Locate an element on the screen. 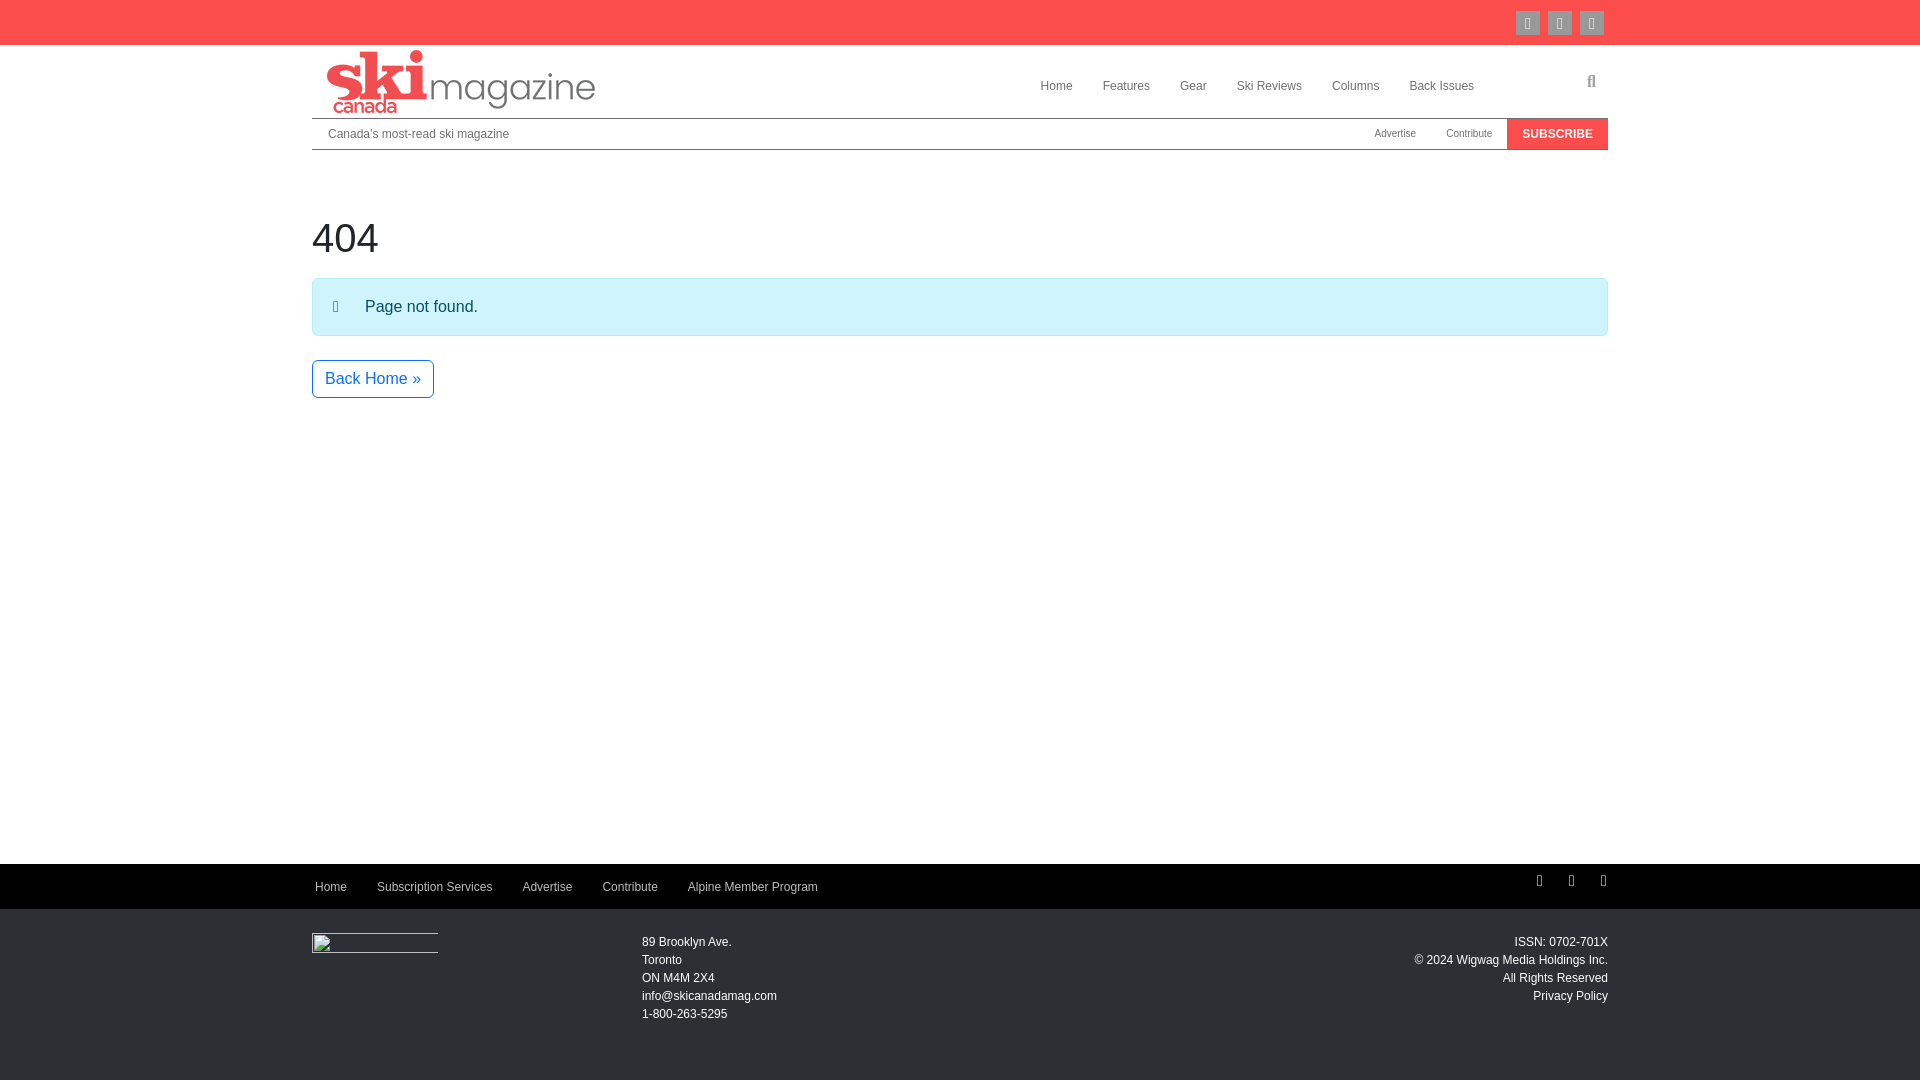  Home is located at coordinates (330, 887).